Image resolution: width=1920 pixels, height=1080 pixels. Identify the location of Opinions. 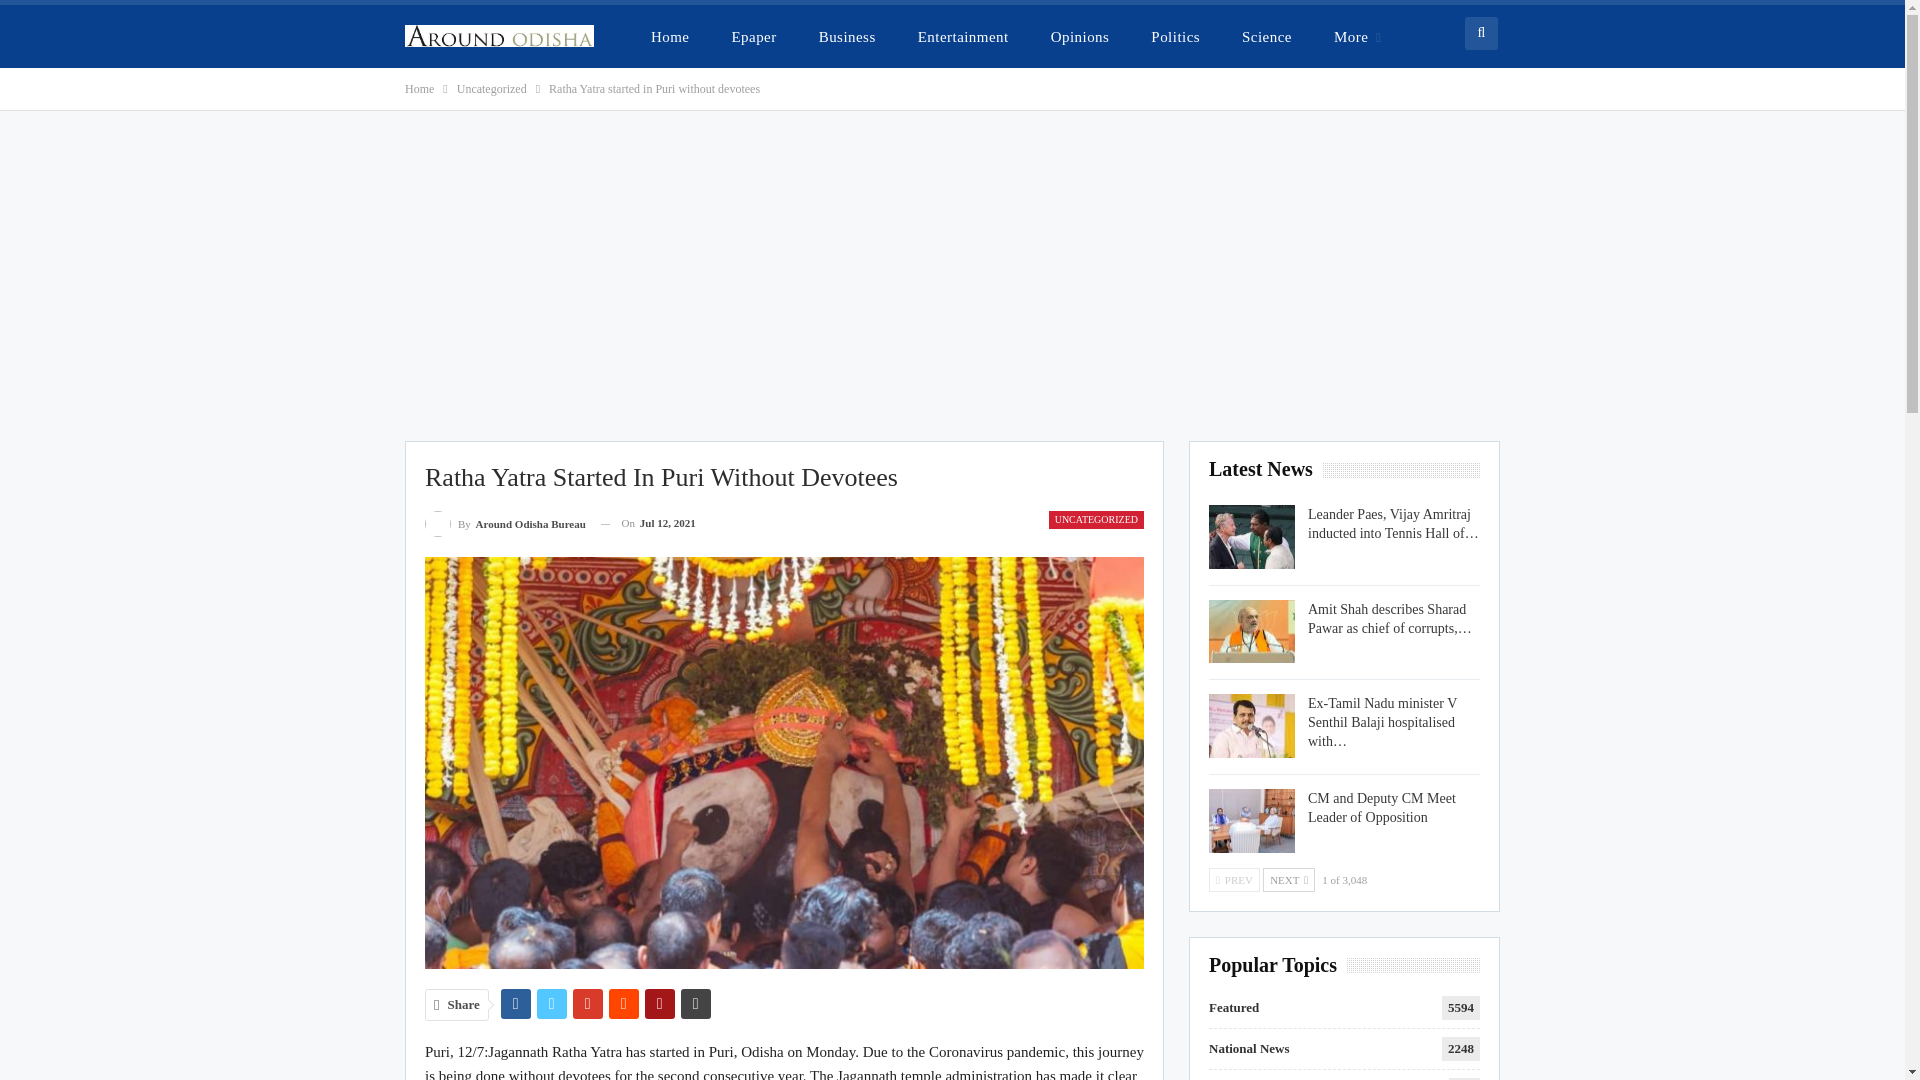
(1080, 36).